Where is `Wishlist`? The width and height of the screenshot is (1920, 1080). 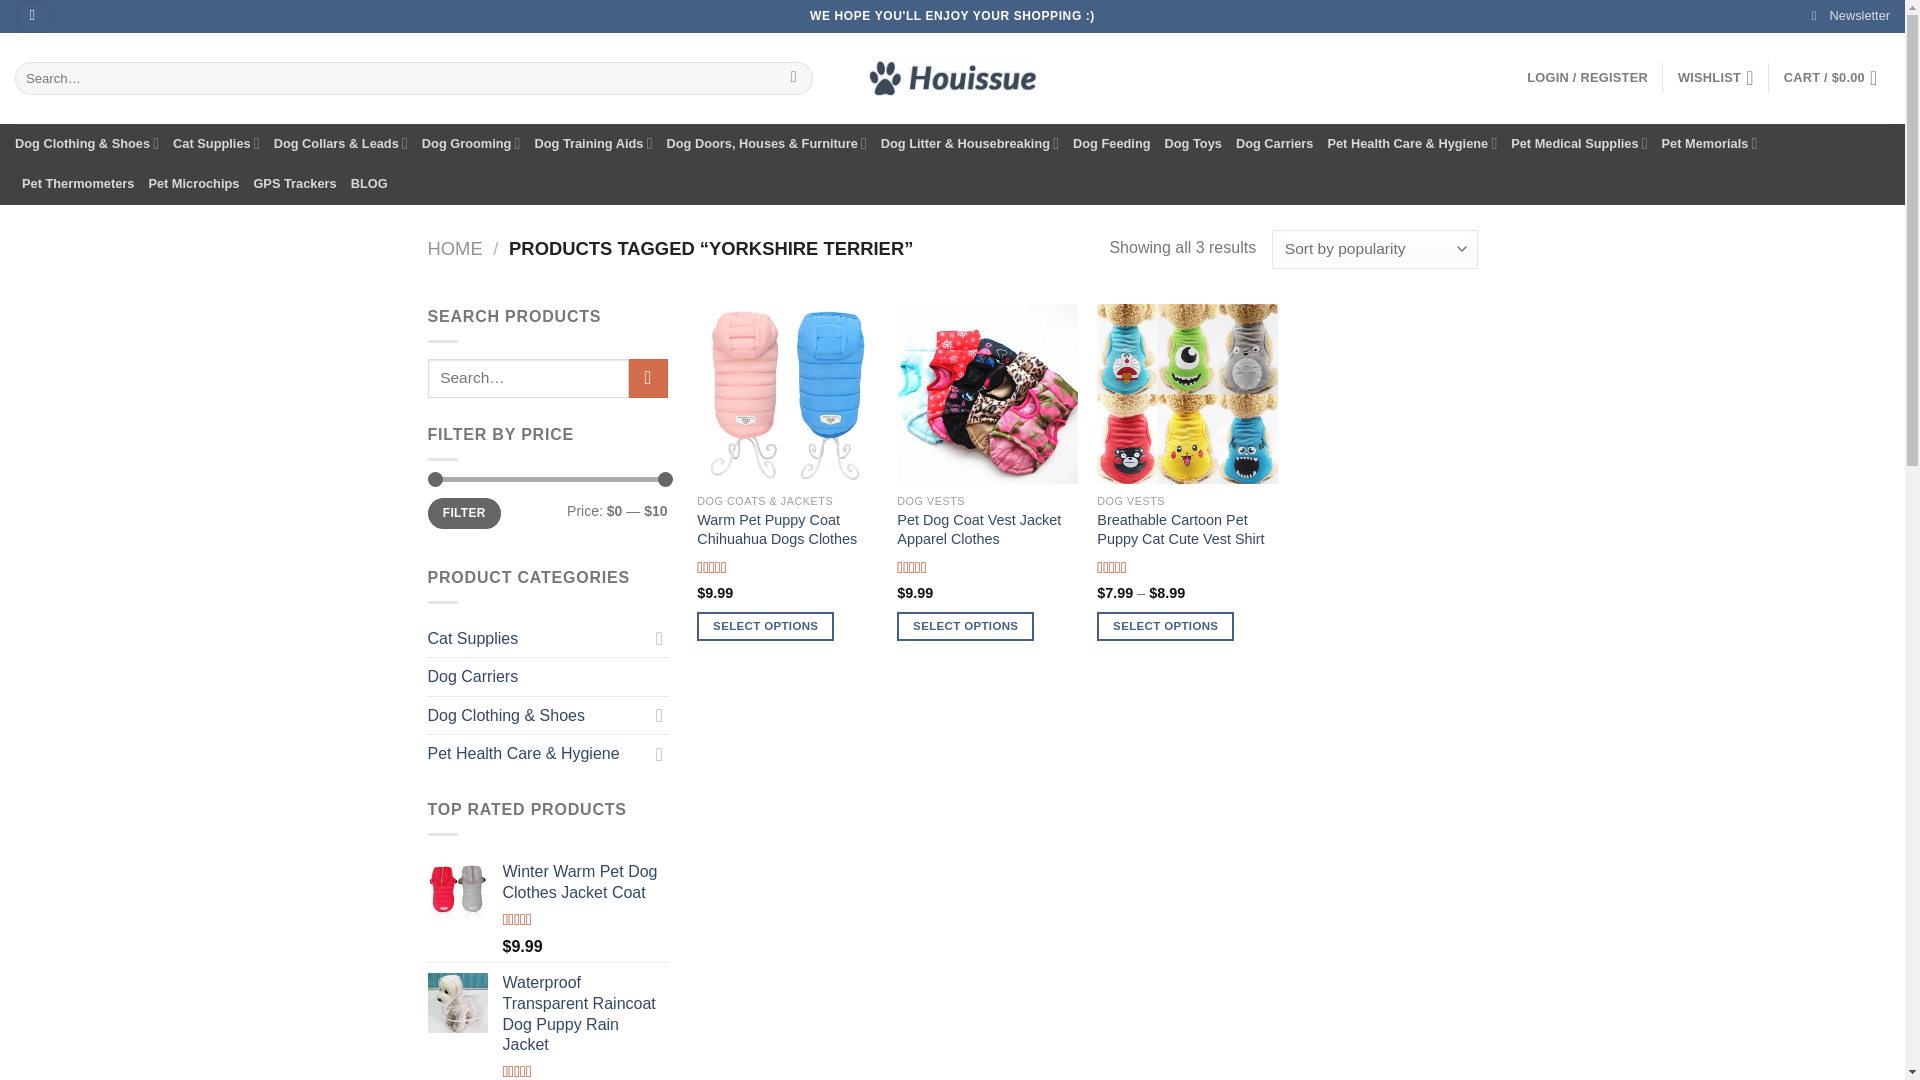
Wishlist is located at coordinates (1716, 78).